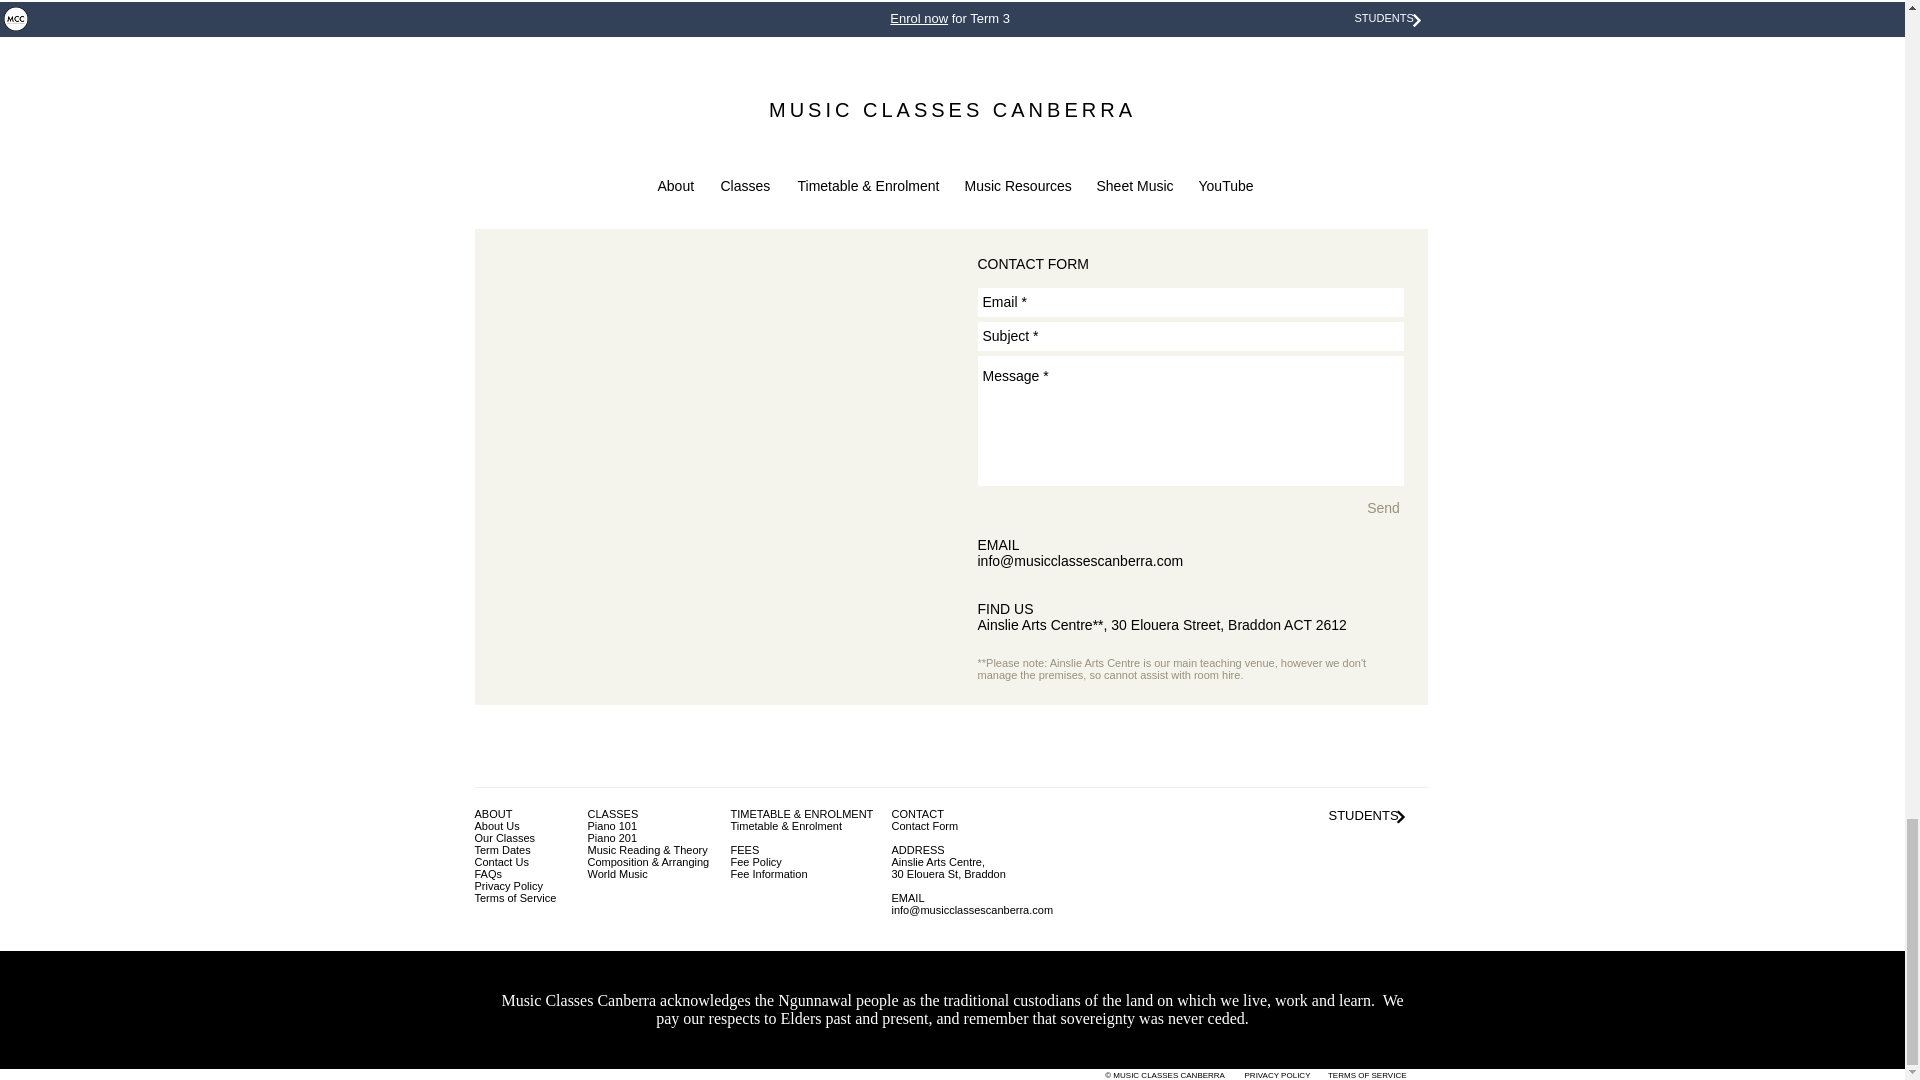  I want to click on Send, so click(1383, 508).